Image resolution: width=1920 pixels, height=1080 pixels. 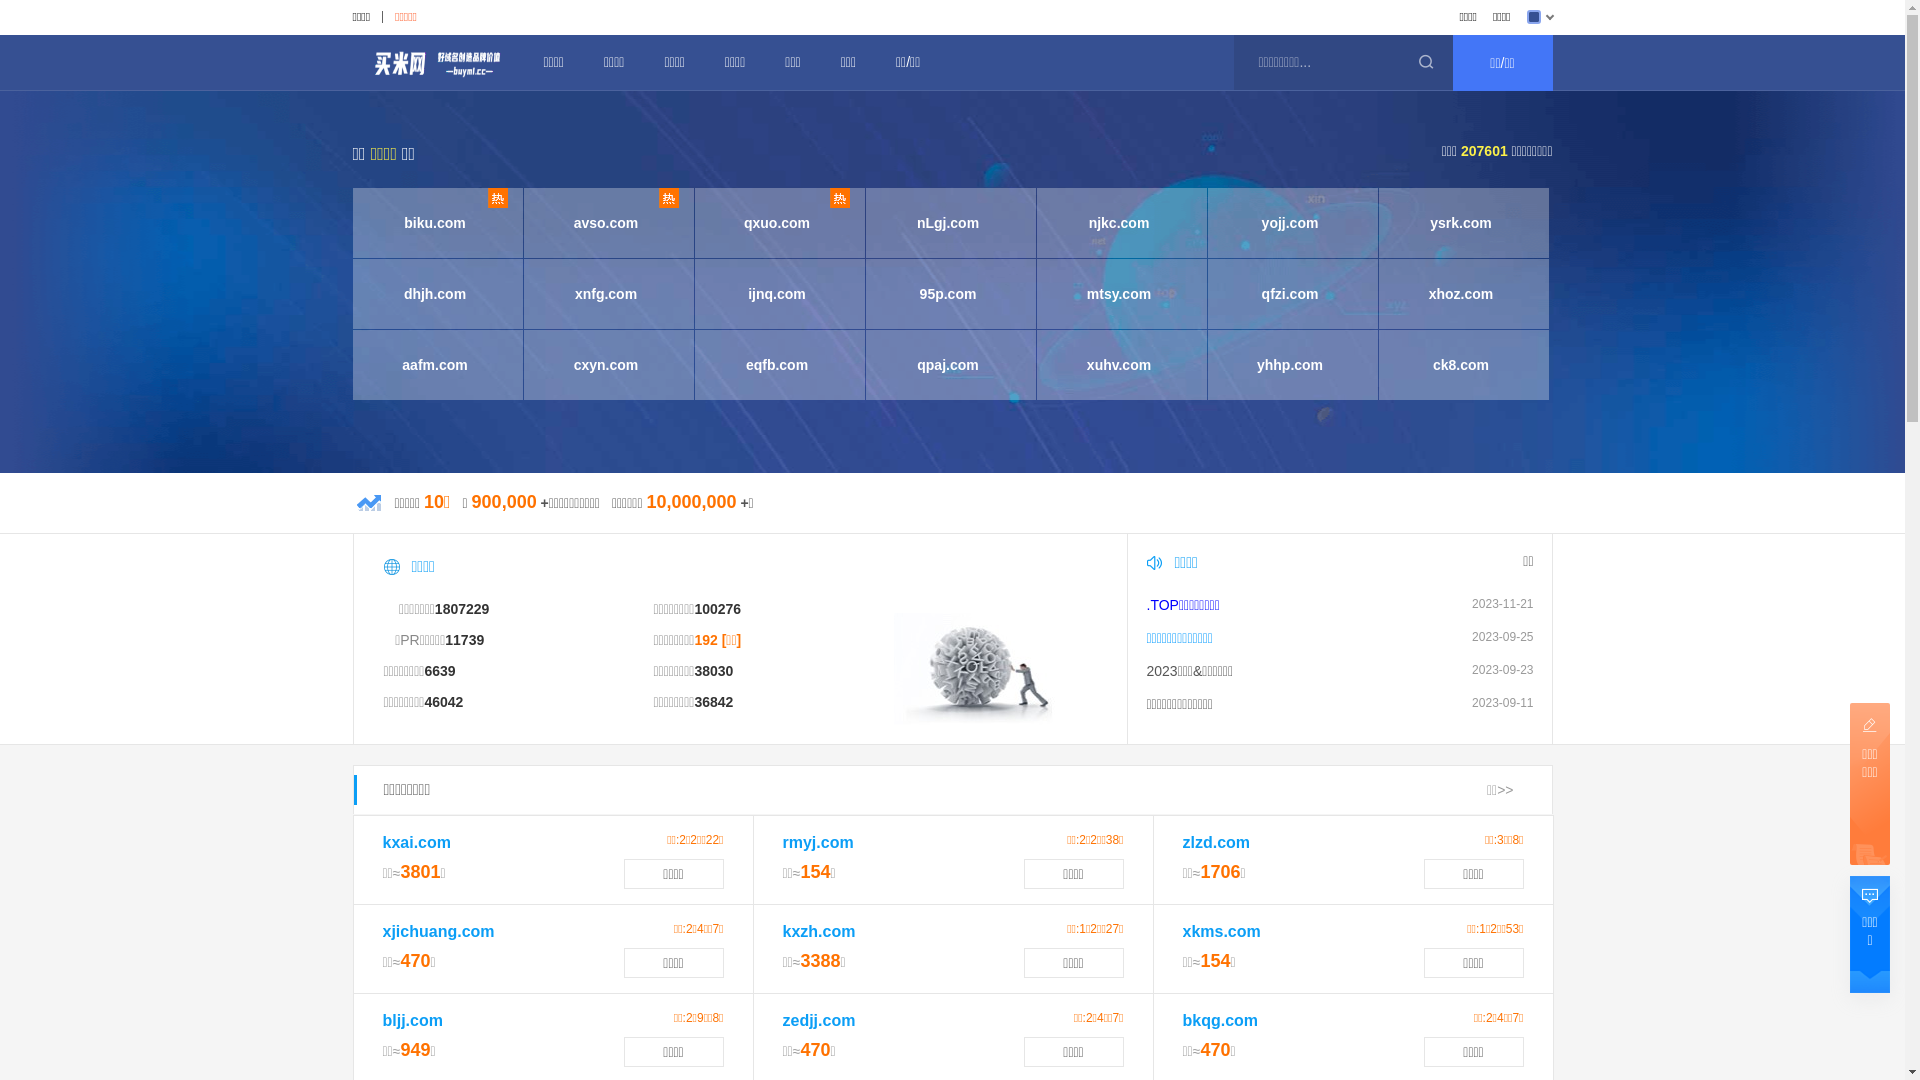 What do you see at coordinates (434, 365) in the screenshot?
I see `aafm.com` at bounding box center [434, 365].